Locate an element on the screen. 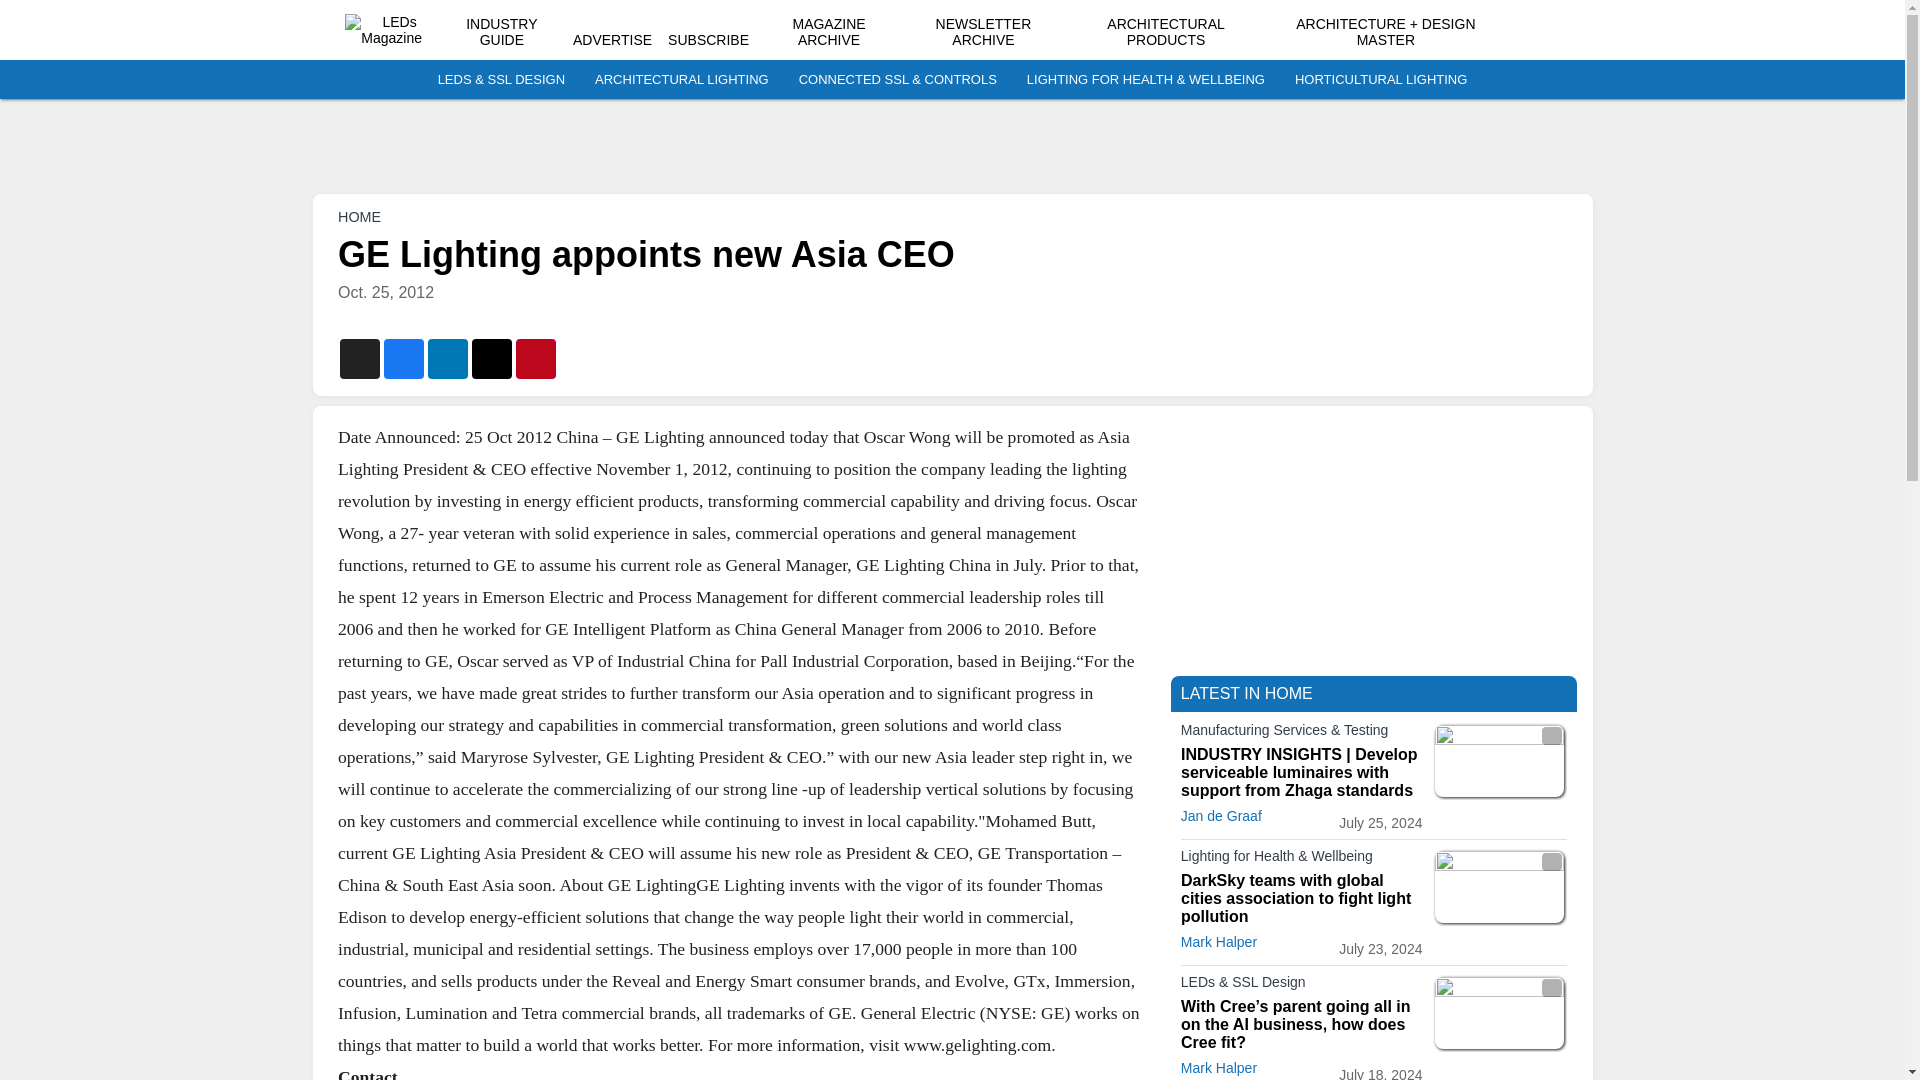  ARCHITECTURAL PRODUCTS is located at coordinates (1166, 32).